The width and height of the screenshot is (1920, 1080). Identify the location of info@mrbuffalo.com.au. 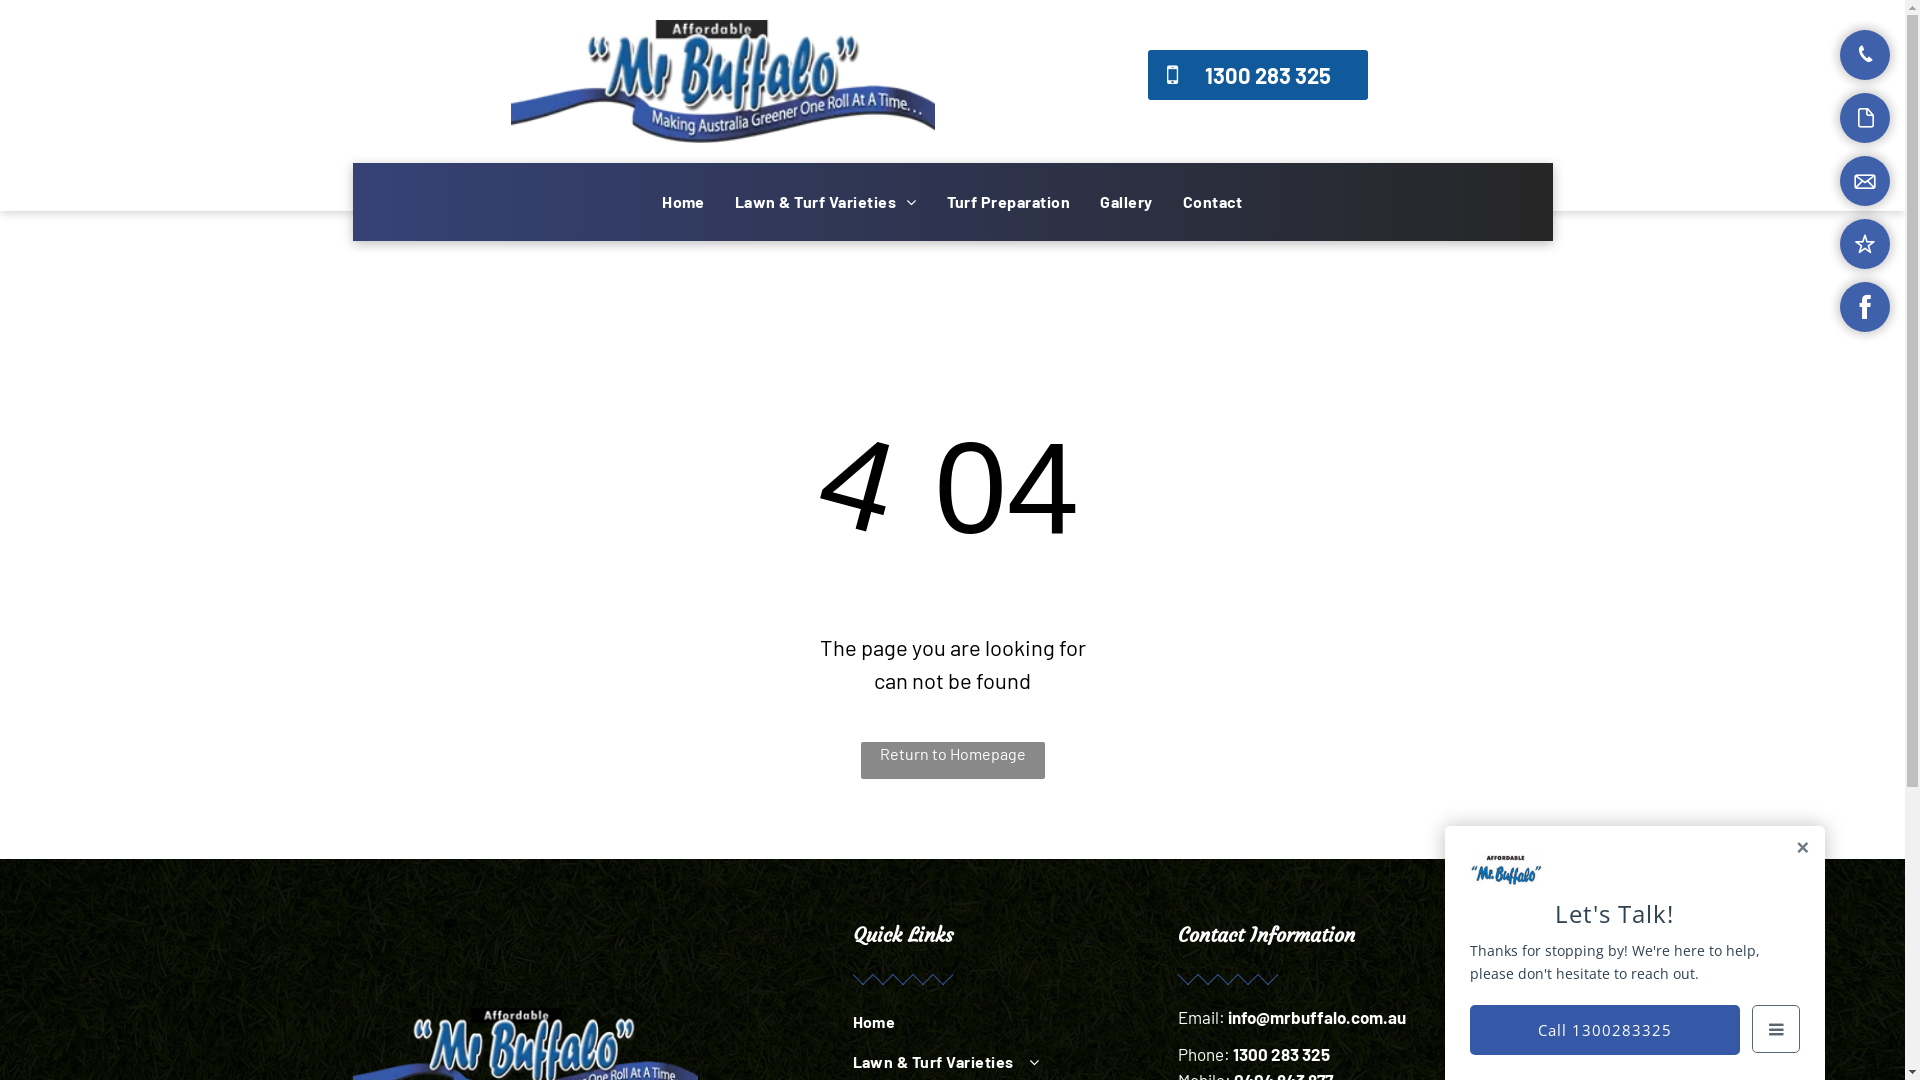
(1317, 1017).